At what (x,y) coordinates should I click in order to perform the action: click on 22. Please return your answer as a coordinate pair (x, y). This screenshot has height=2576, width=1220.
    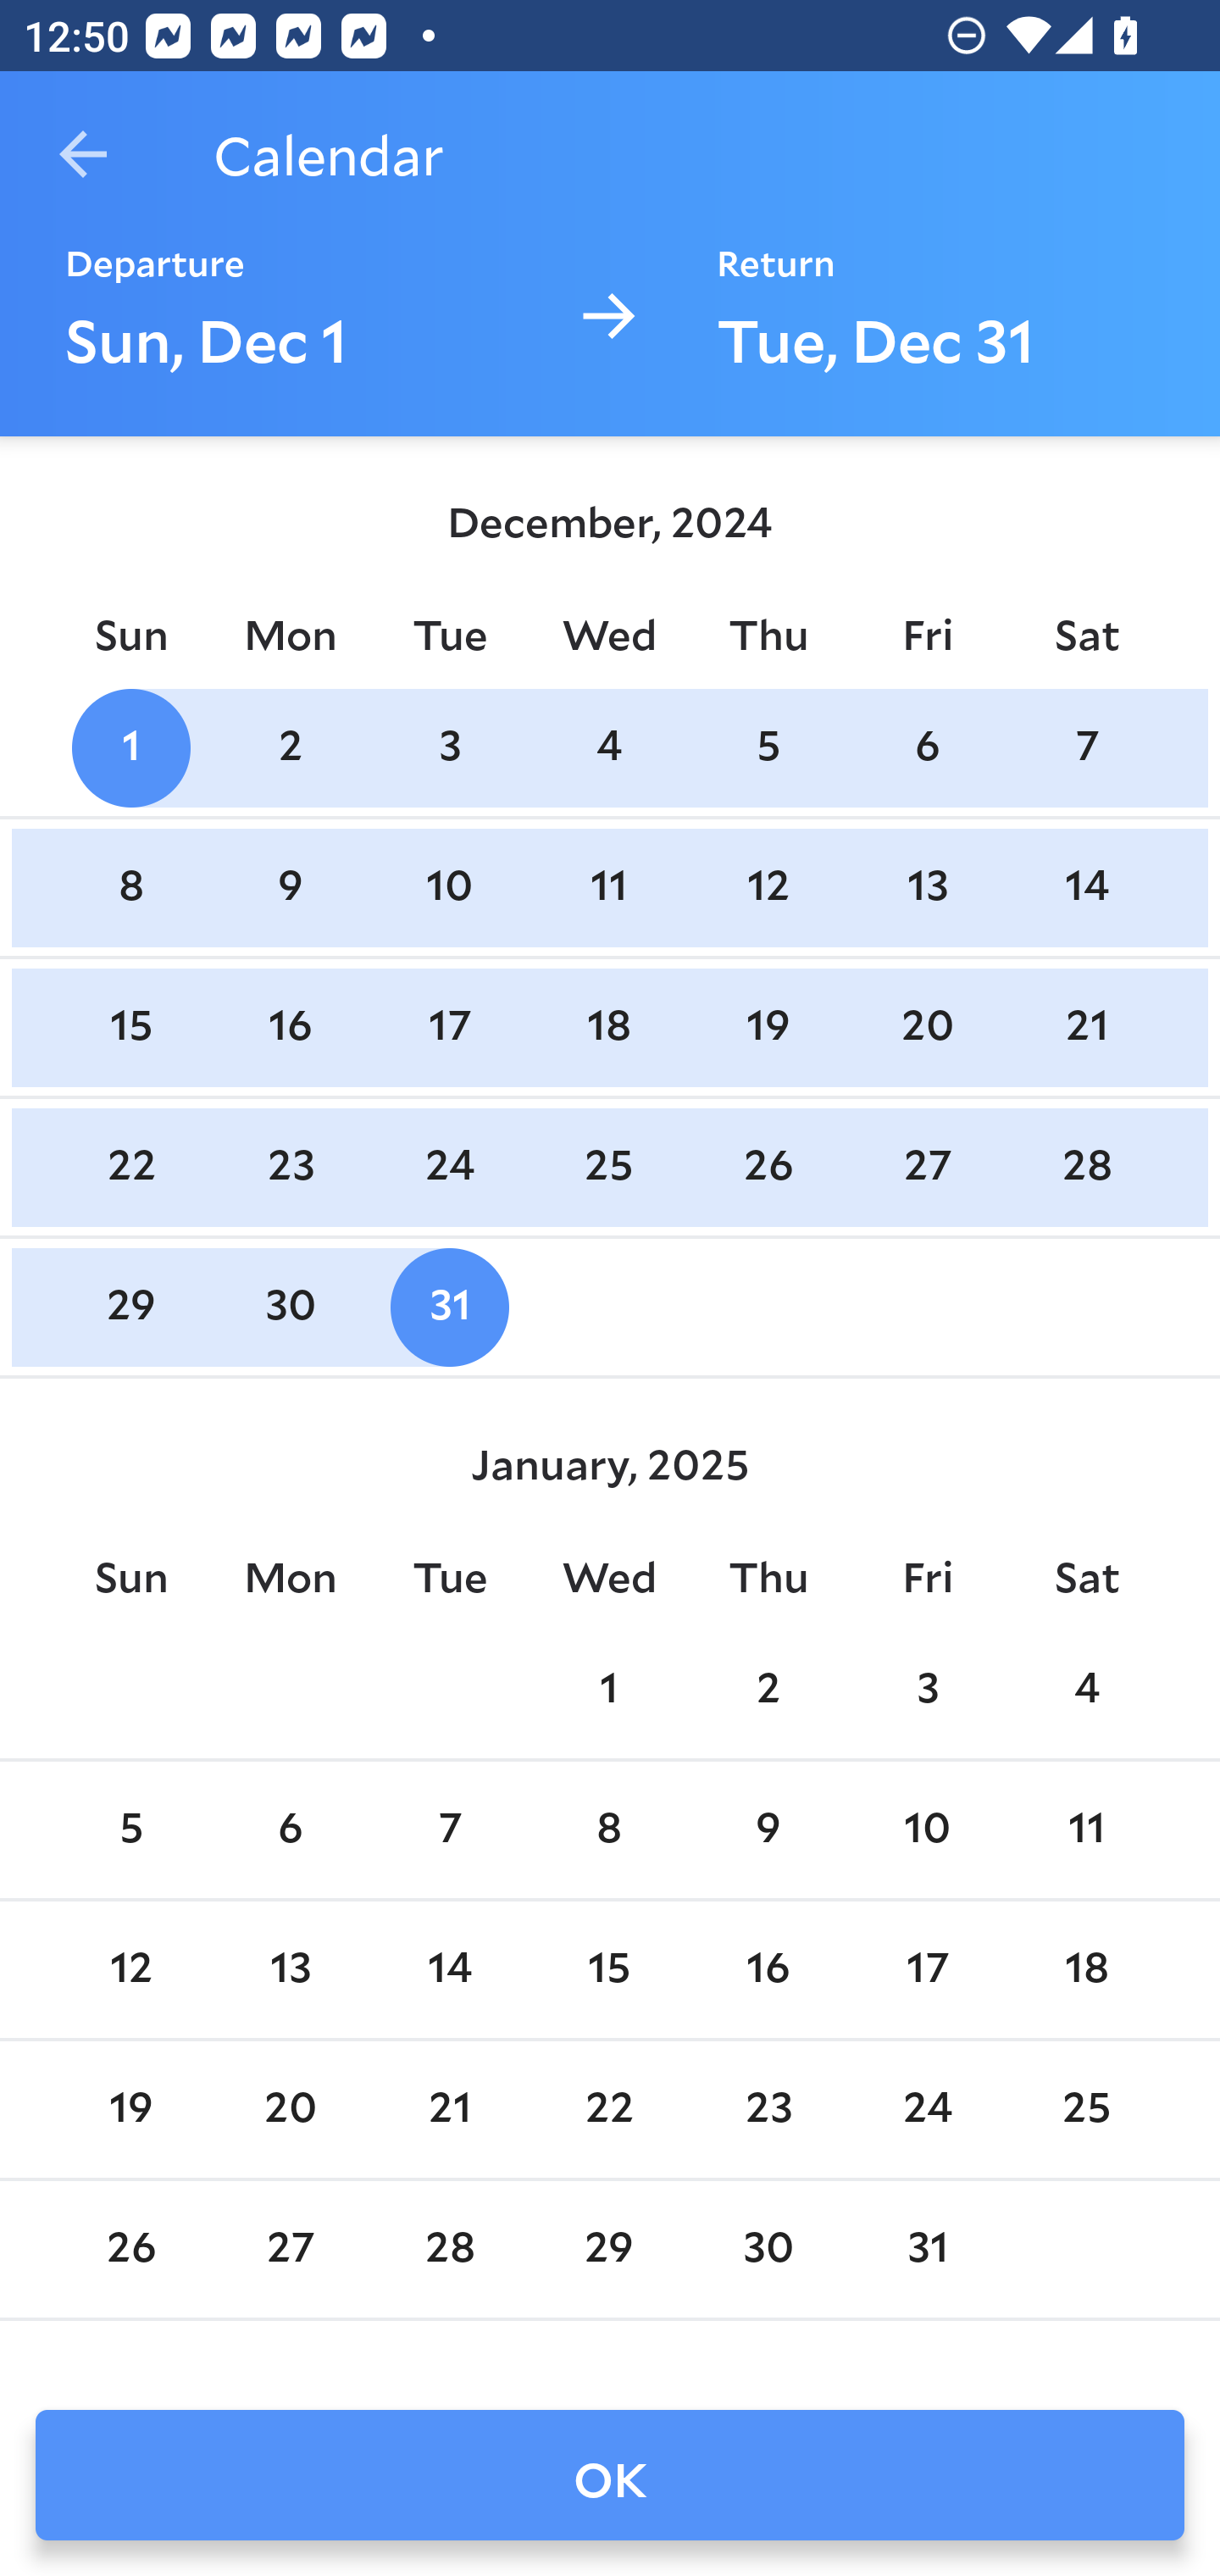
    Looking at the image, I should click on (609, 2109).